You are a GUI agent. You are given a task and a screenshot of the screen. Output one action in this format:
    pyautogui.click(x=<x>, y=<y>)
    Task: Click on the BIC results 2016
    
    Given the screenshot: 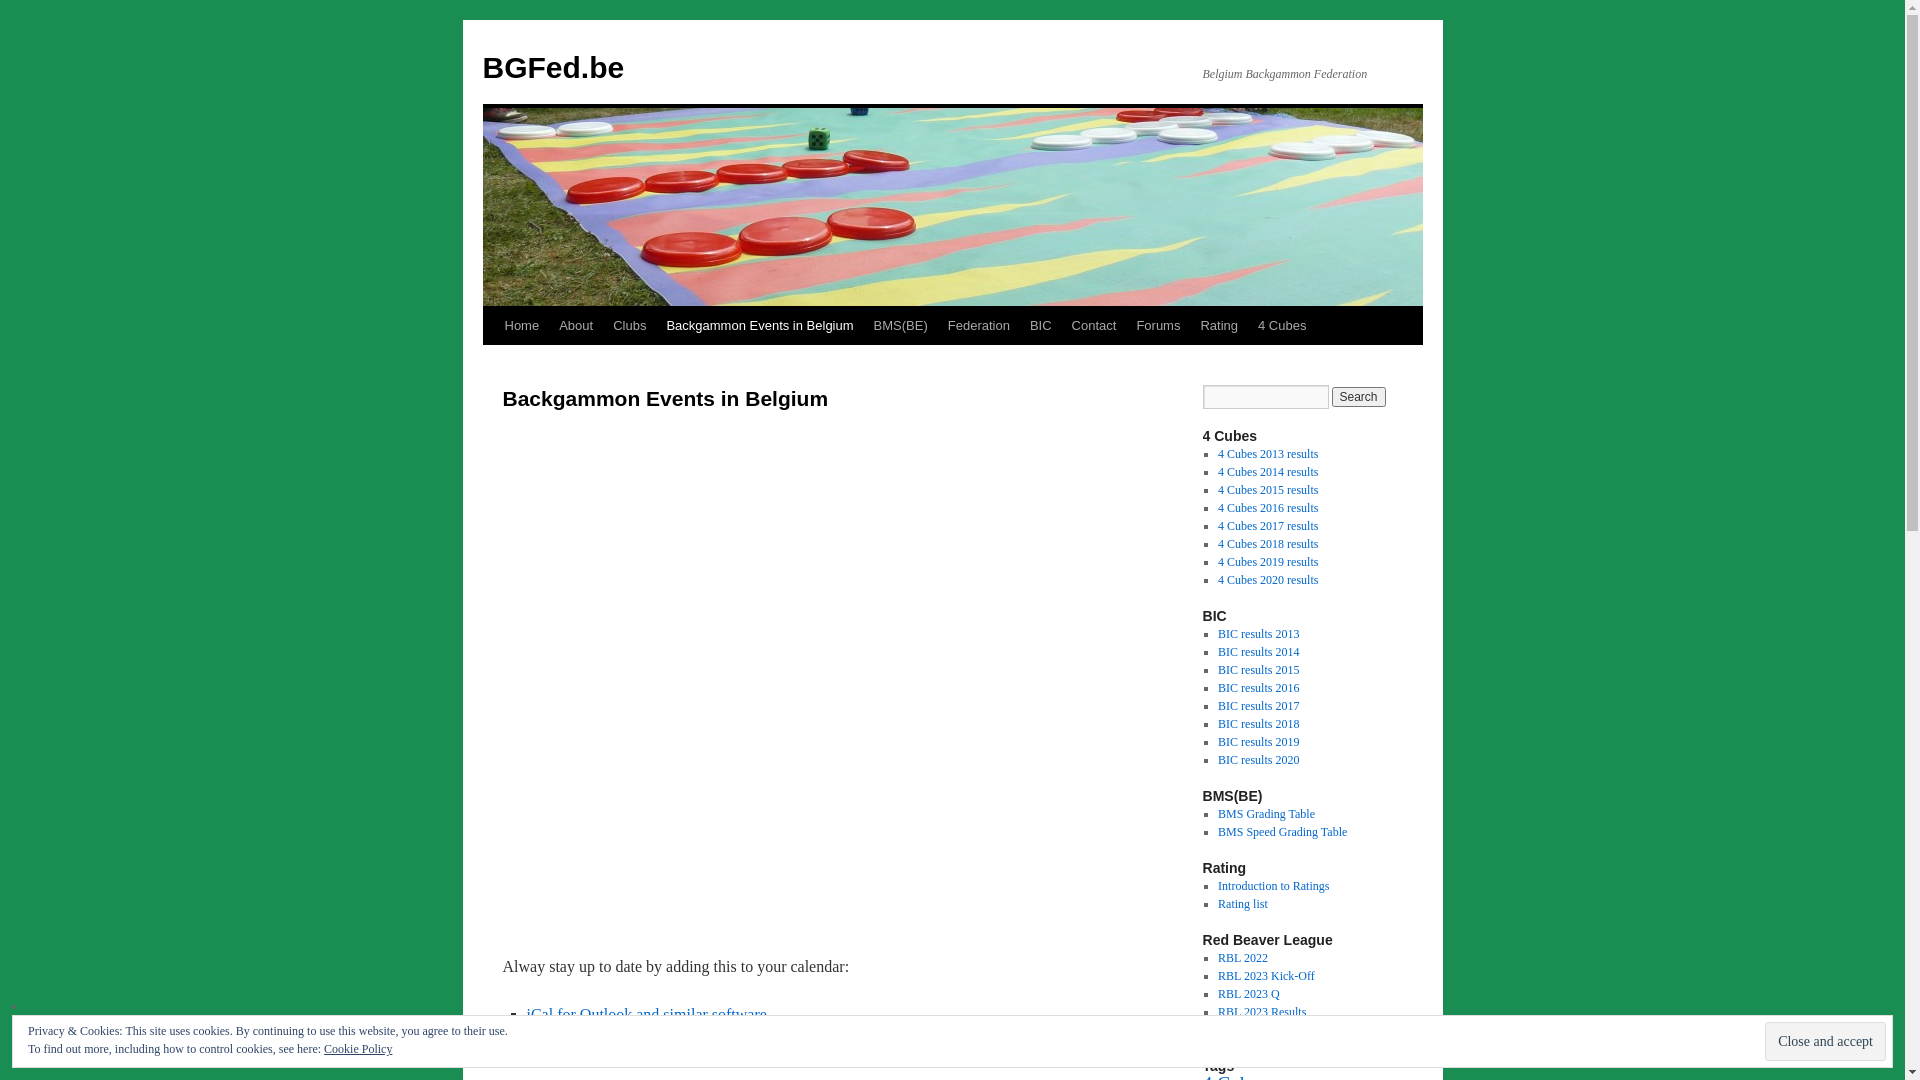 What is the action you would take?
    pyautogui.click(x=1258, y=688)
    